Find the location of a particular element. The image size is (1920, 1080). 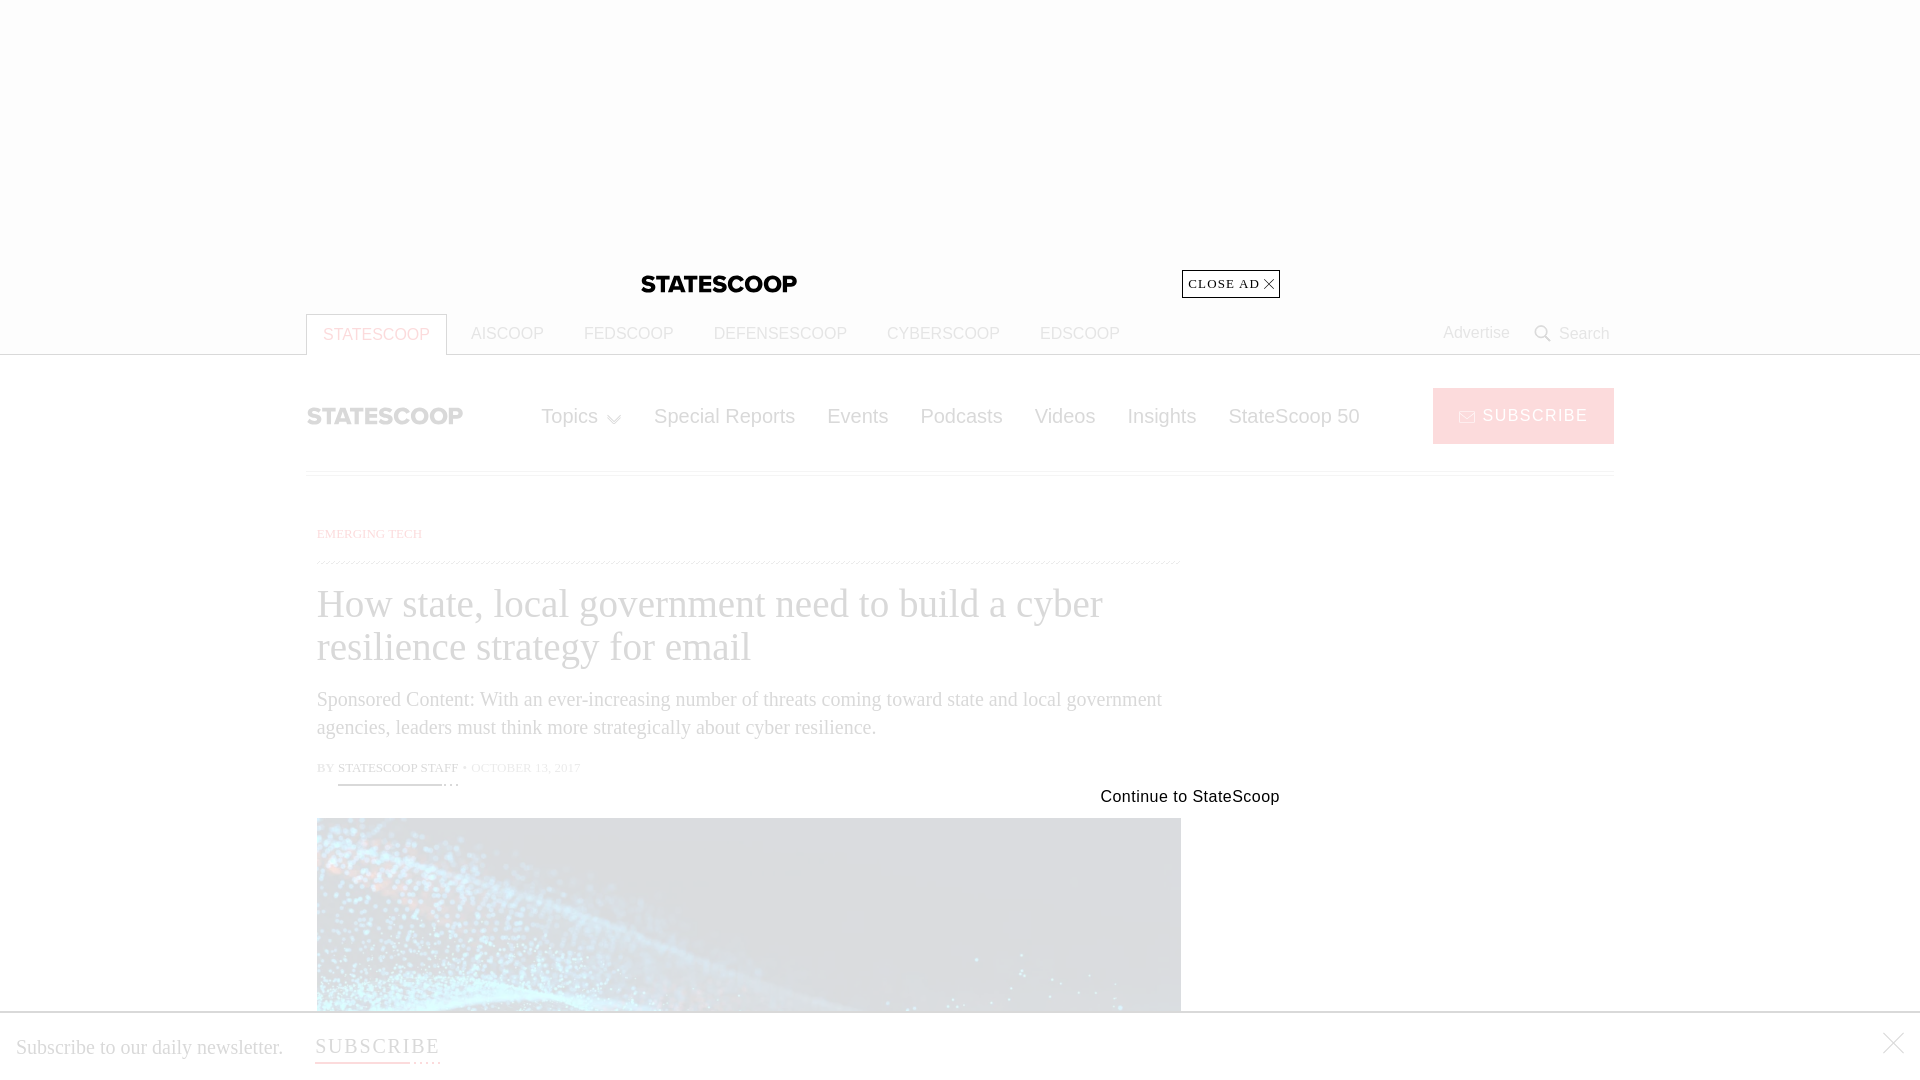

Topics is located at coordinates (580, 415).